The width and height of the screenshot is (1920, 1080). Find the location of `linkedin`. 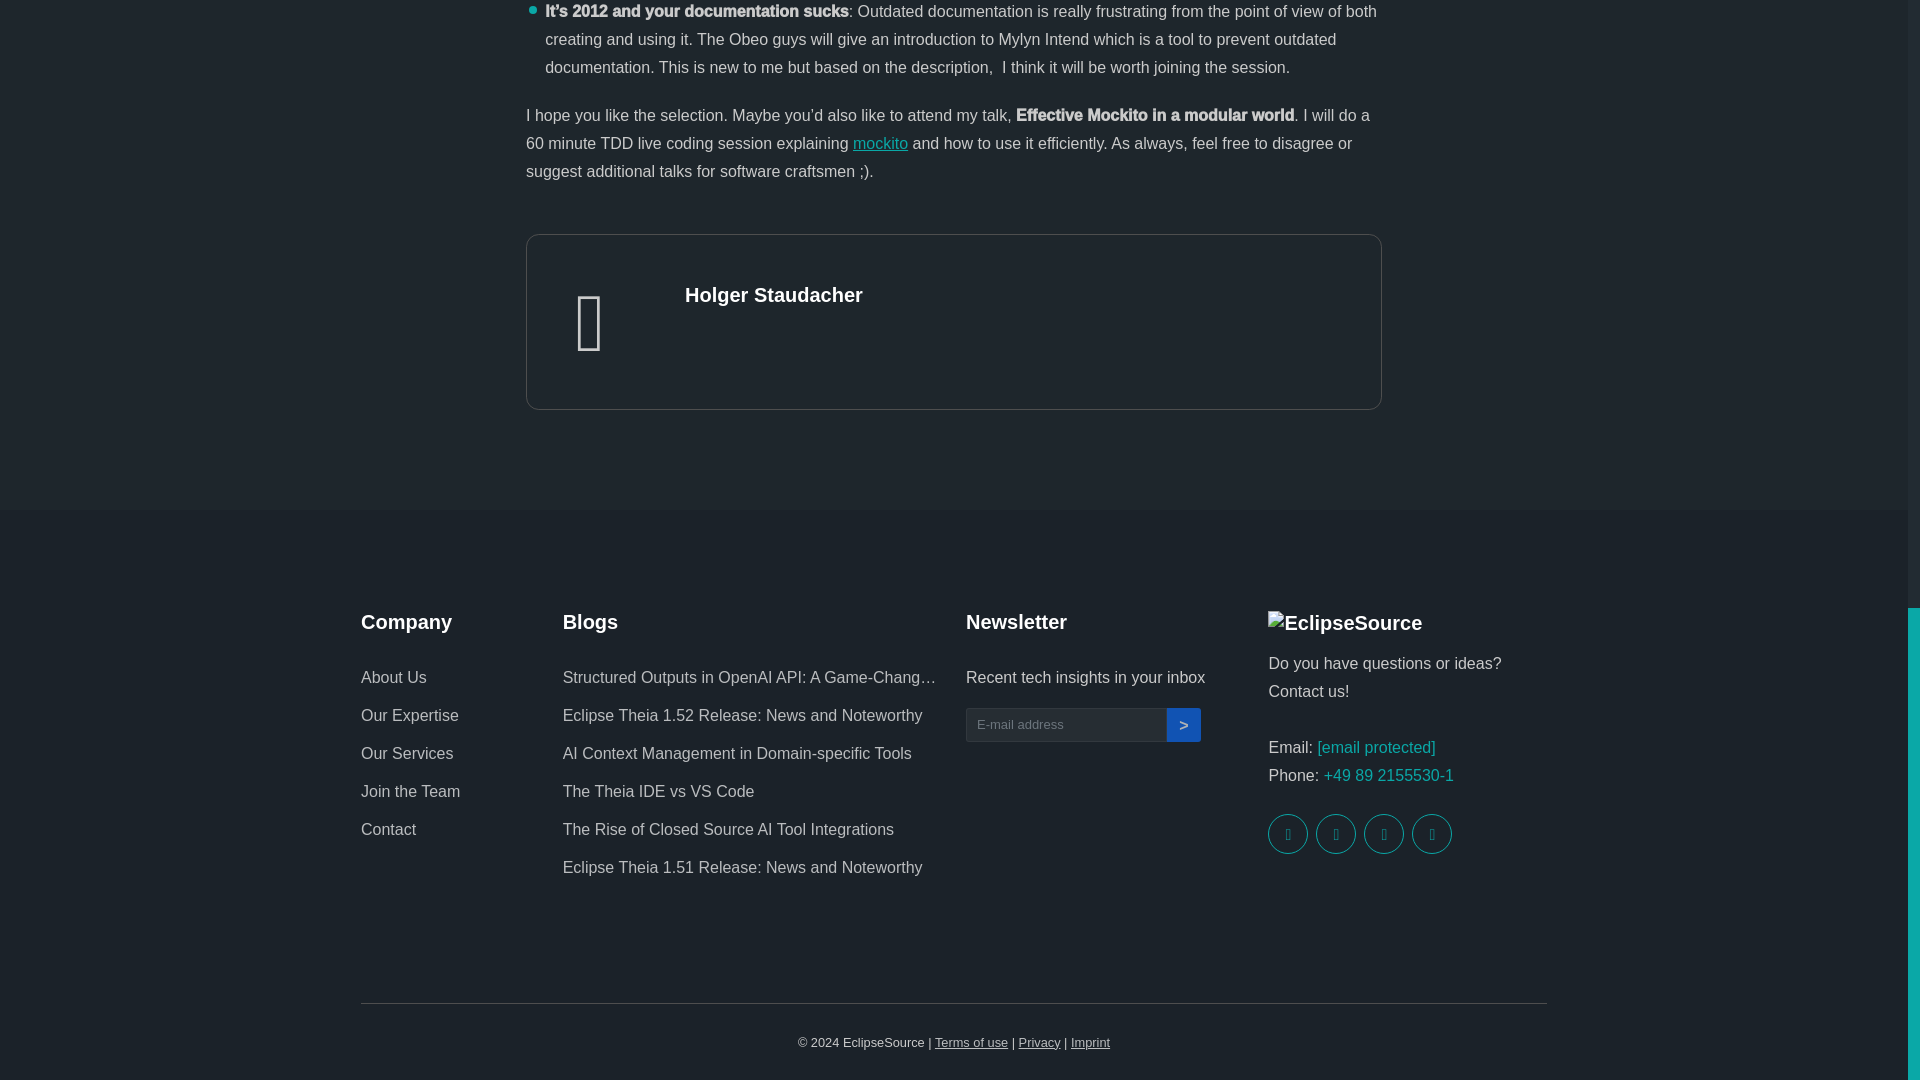

linkedin is located at coordinates (1431, 834).